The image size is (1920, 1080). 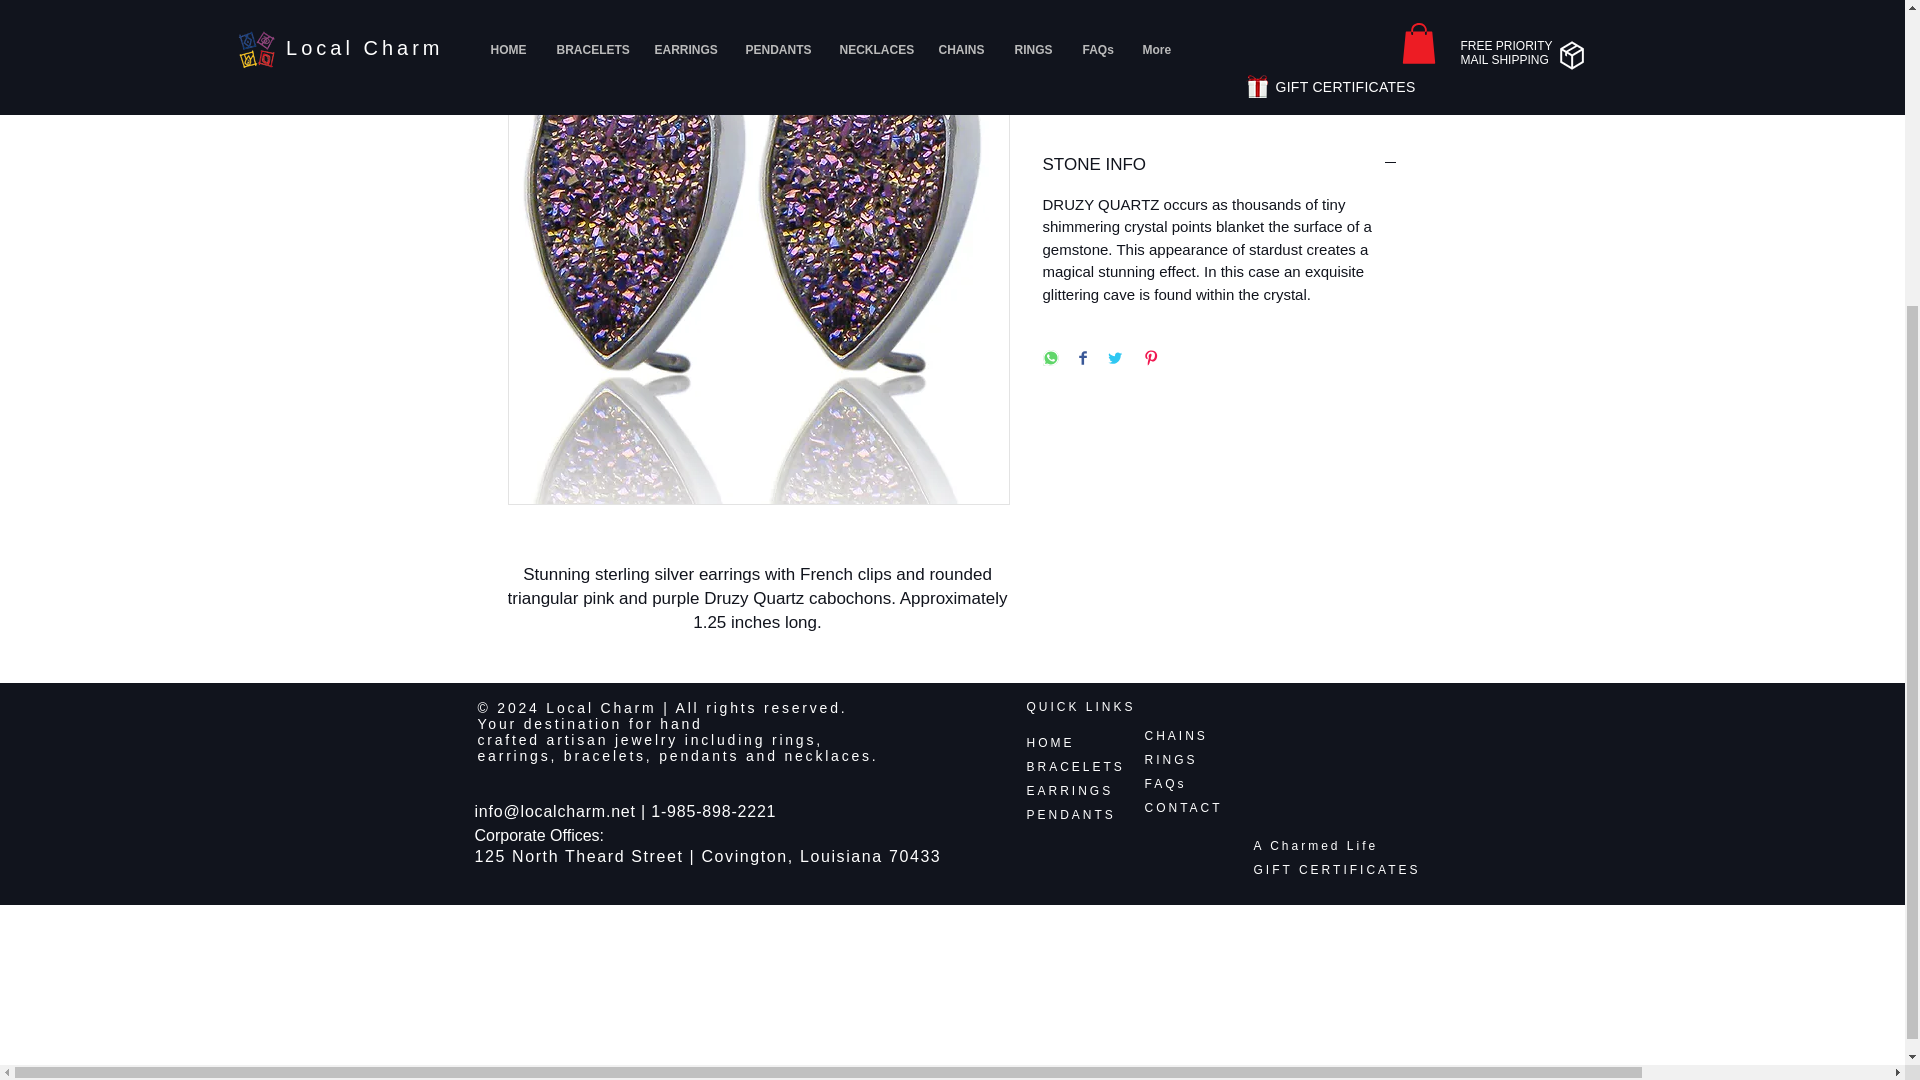 I want to click on FAQs, so click(x=1165, y=783).